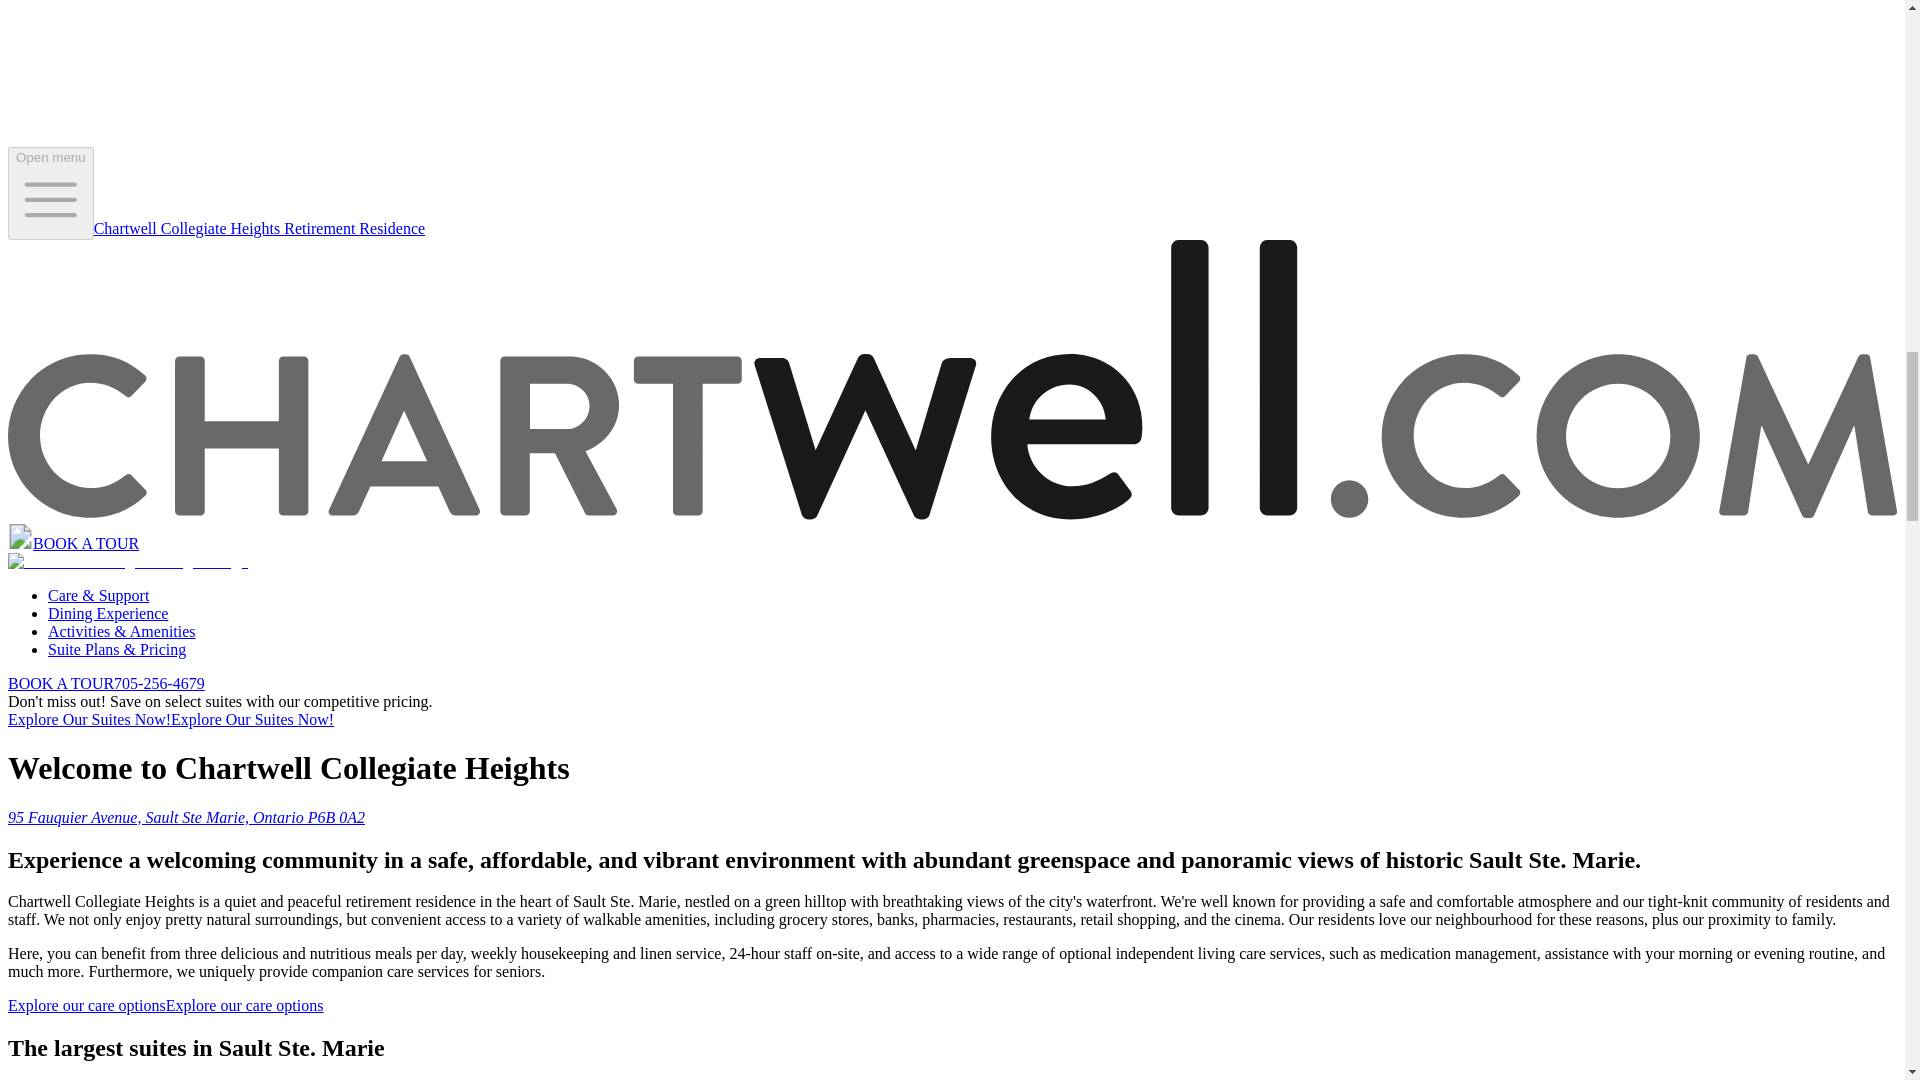  Describe the element at coordinates (60, 684) in the screenshot. I see `BOOK A TOUR` at that location.